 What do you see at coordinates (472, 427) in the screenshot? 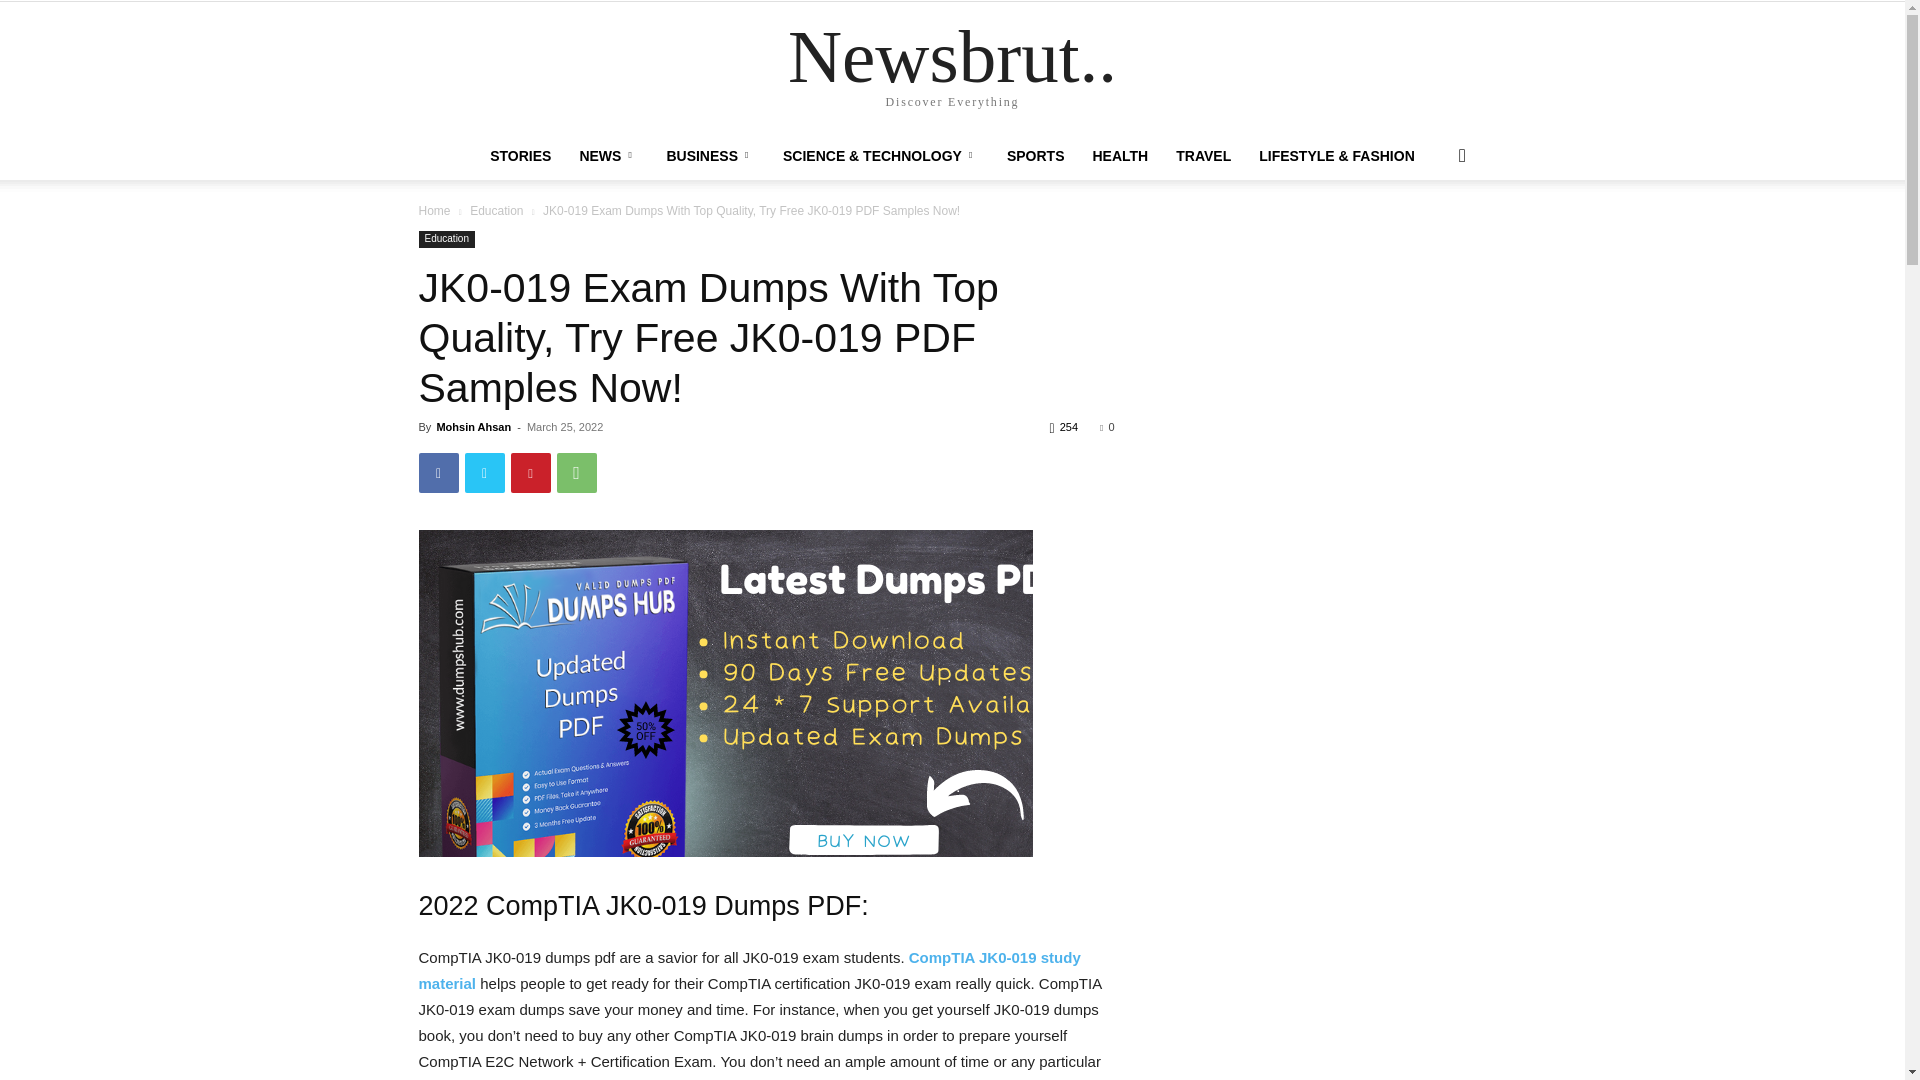
I see `Mohsin Ahsan` at bounding box center [472, 427].